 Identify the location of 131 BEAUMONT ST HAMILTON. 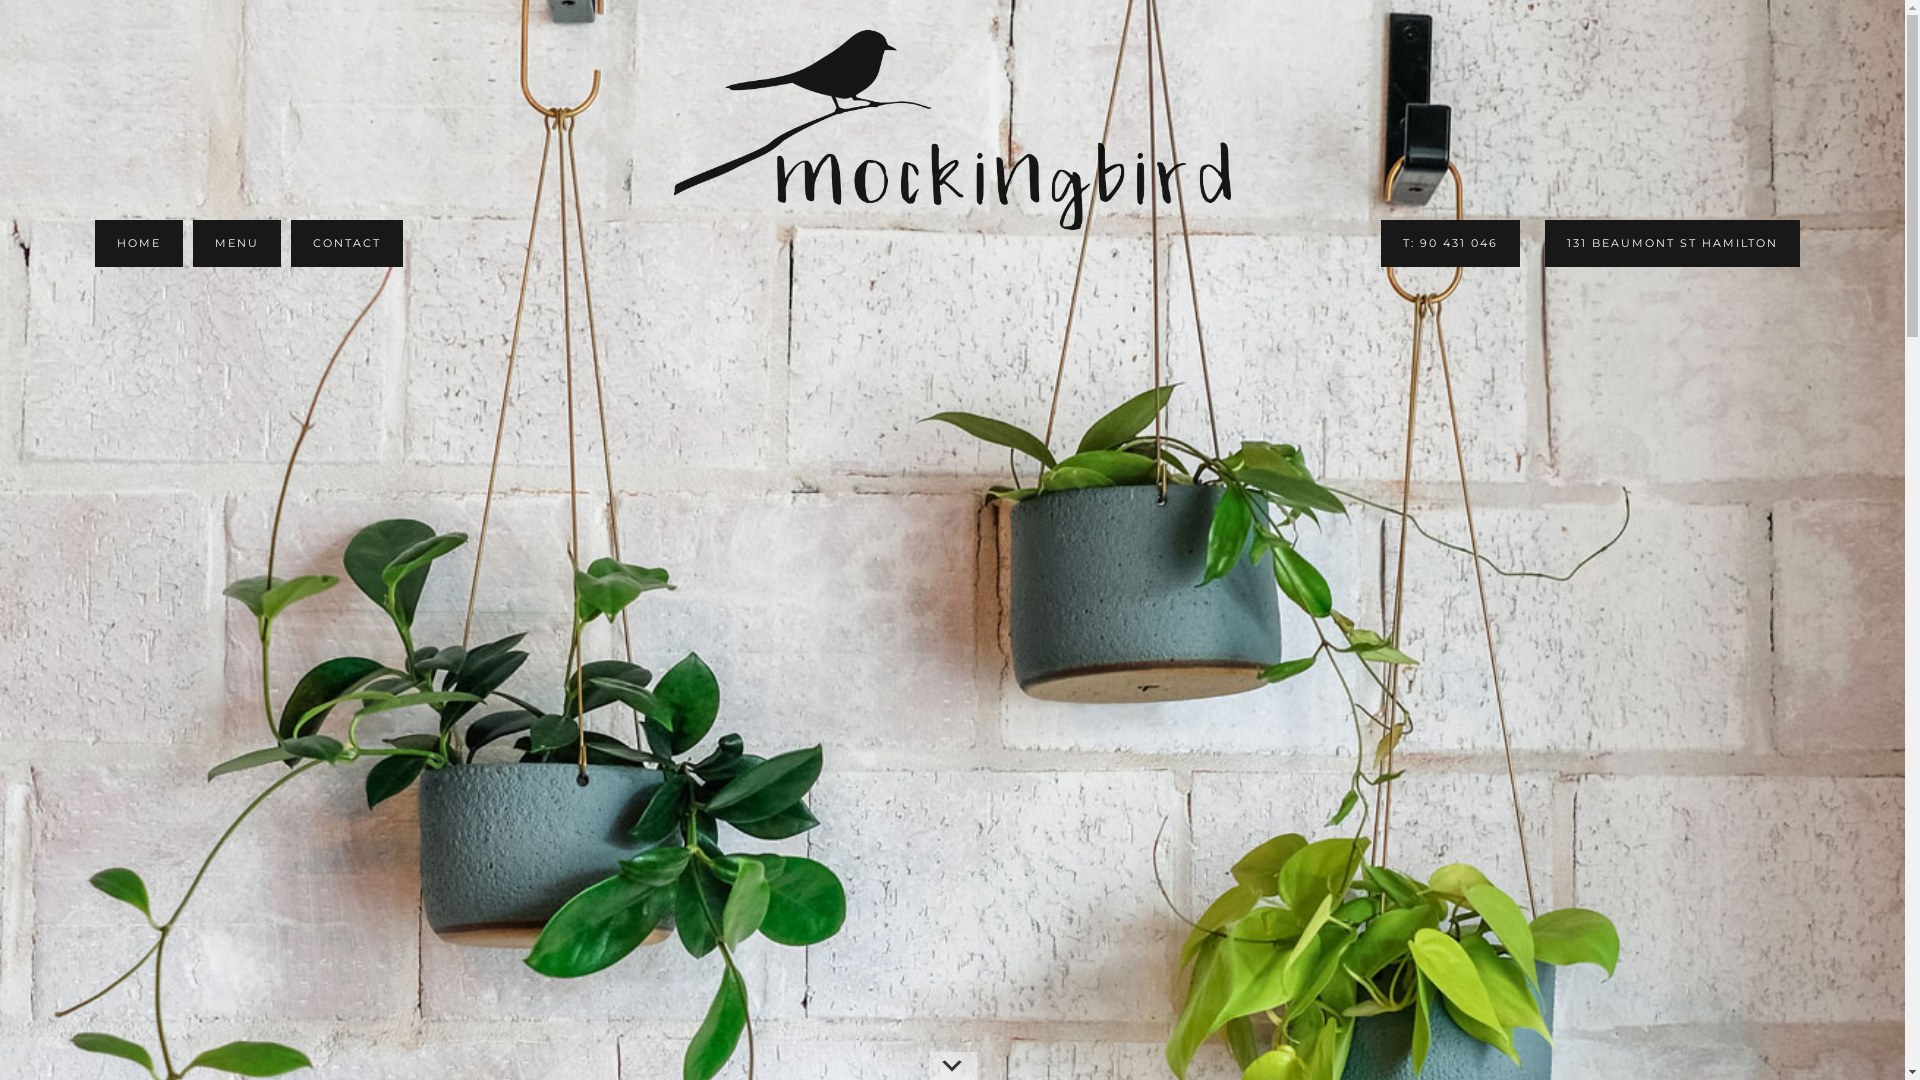
(1672, 244).